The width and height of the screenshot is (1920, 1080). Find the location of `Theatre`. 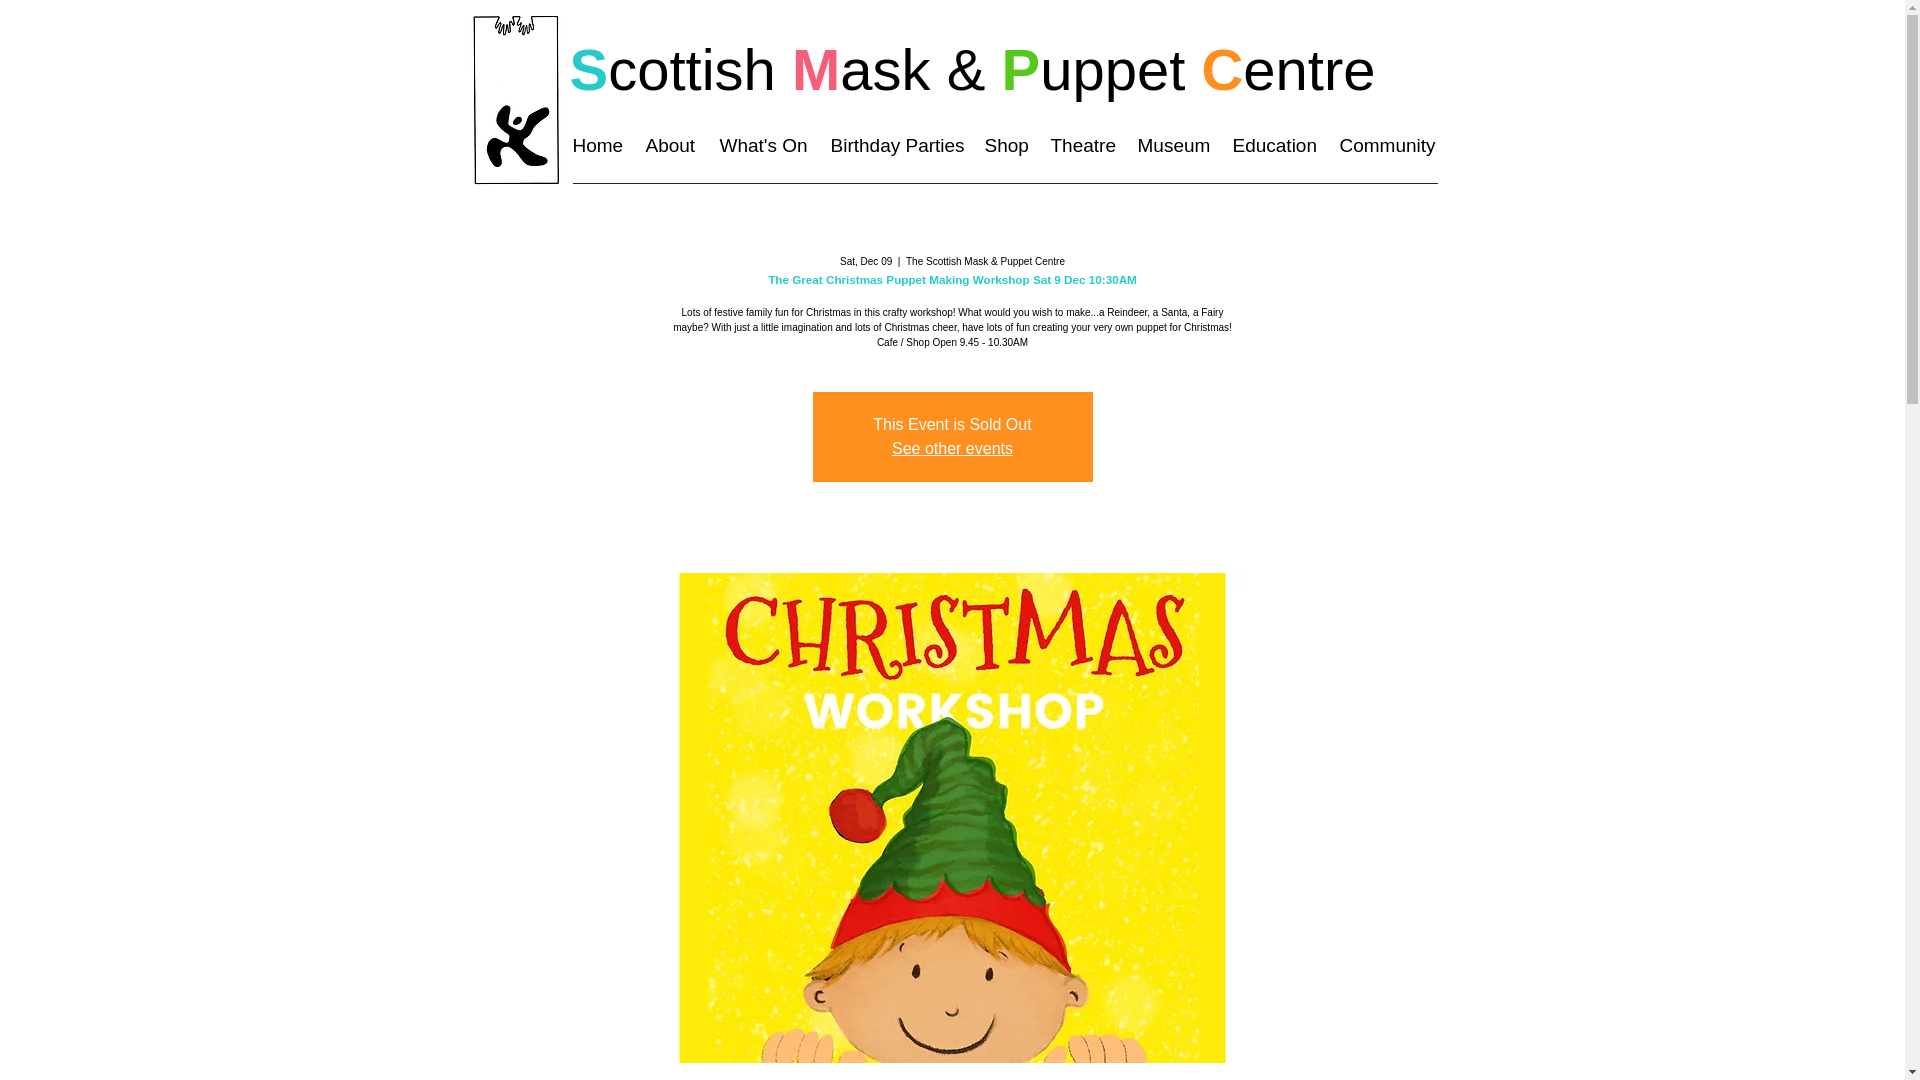

Theatre is located at coordinates (1084, 146).